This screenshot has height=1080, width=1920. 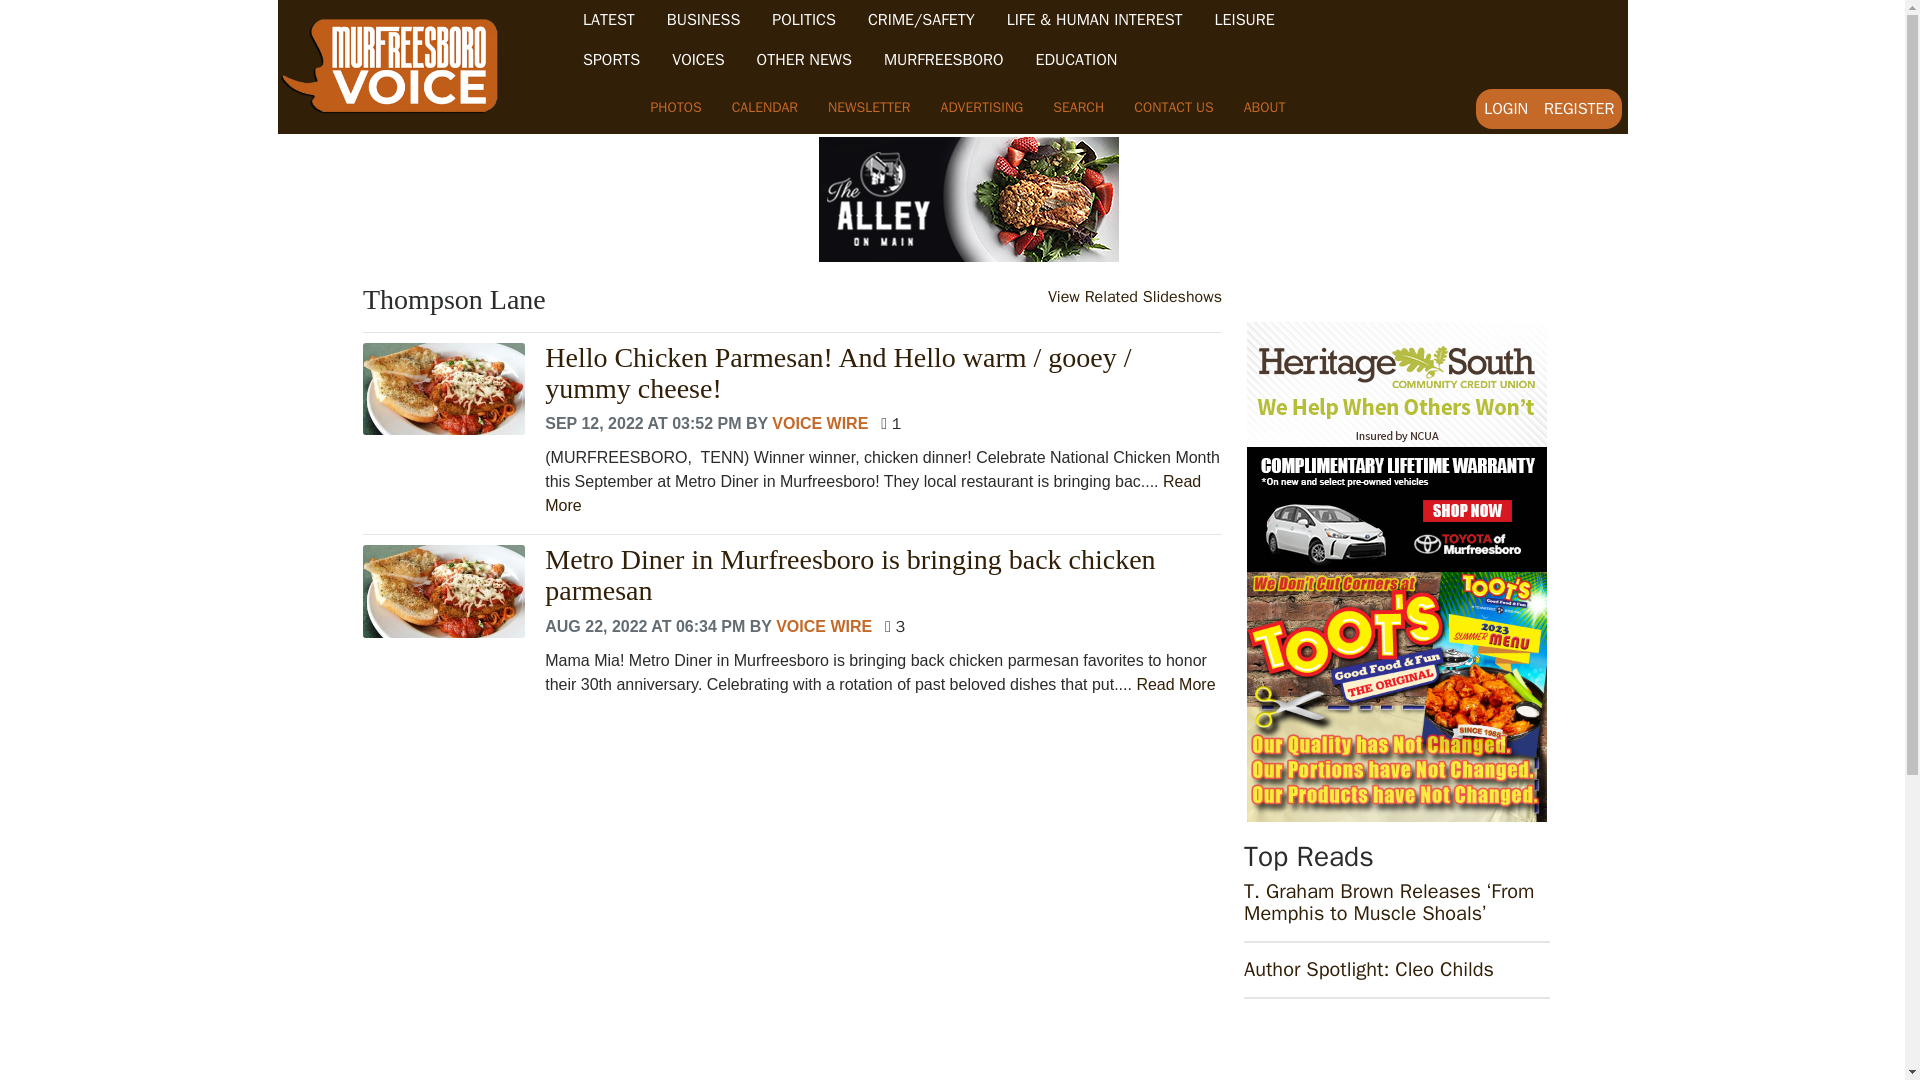 I want to click on LEISURE, so click(x=1244, y=20).